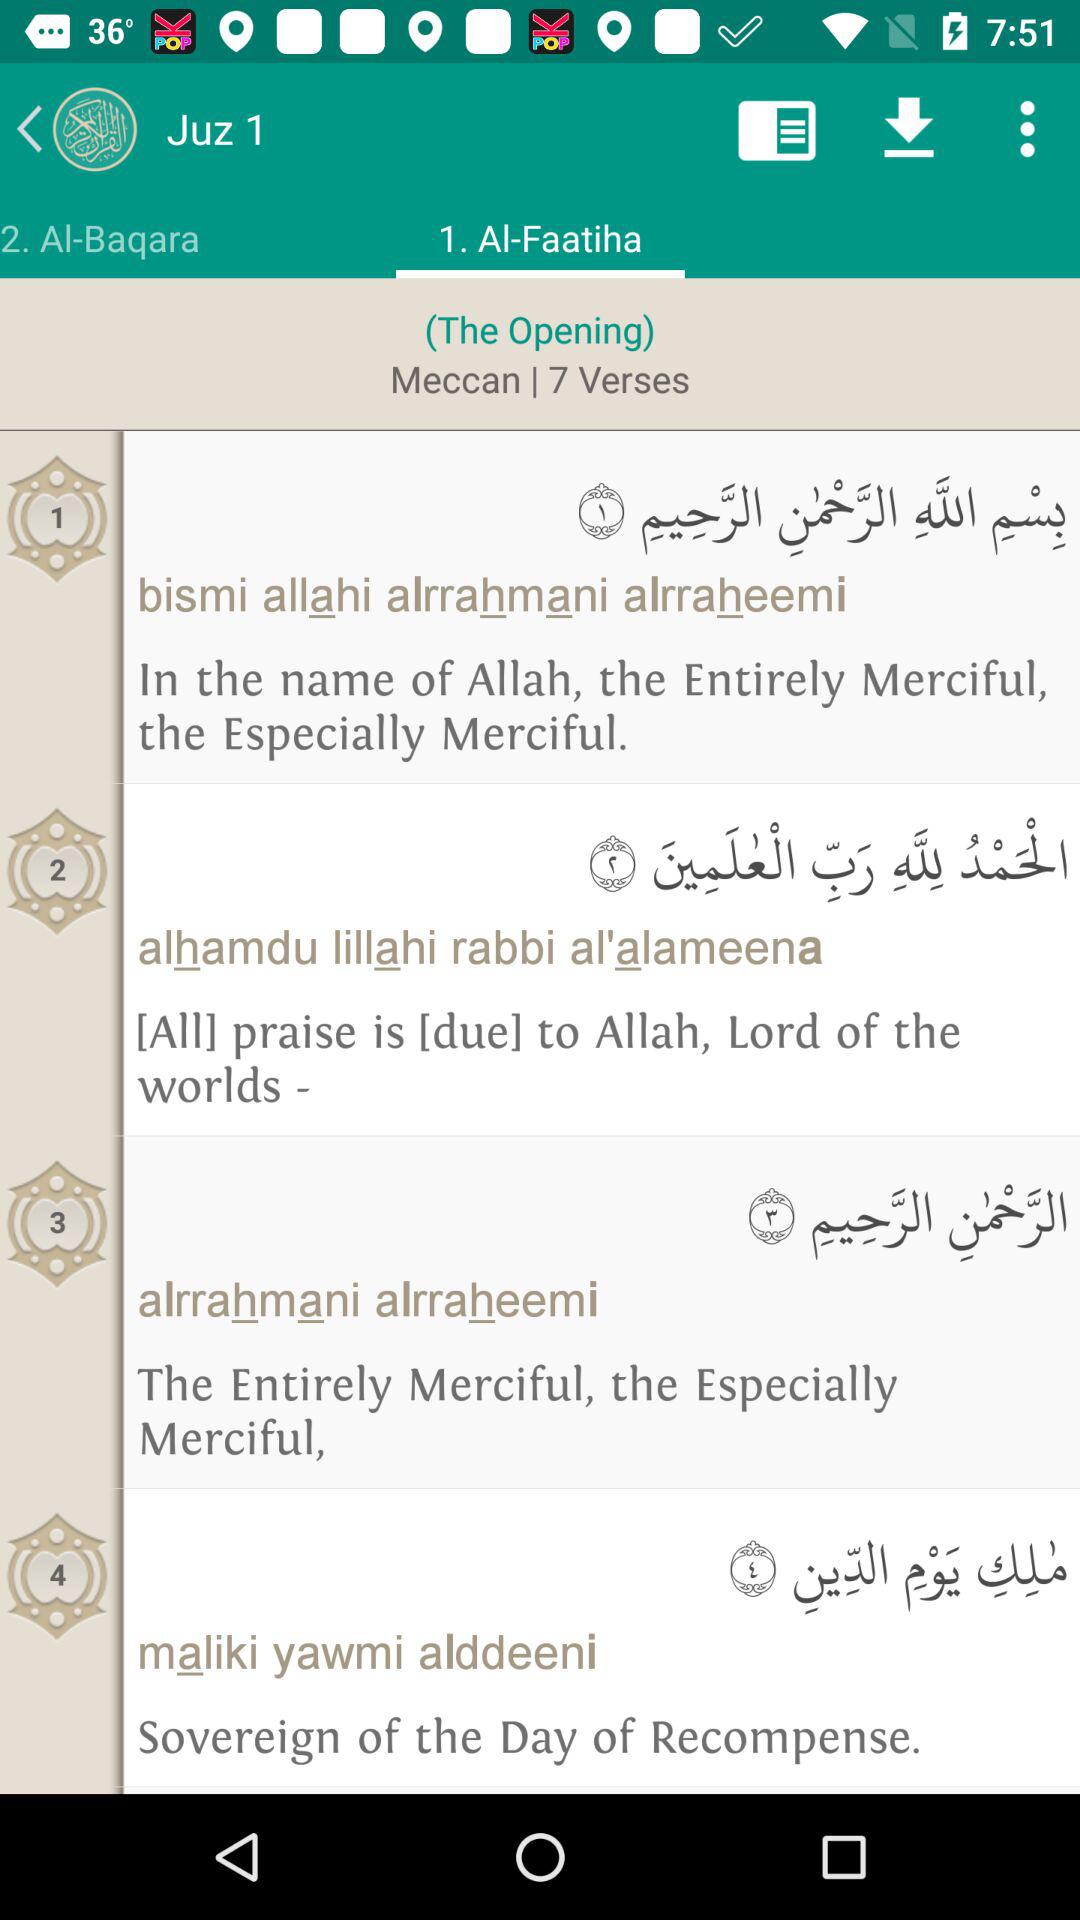 The image size is (1080, 1920). I want to click on open the icon below (the opening) icon, so click(540, 378).